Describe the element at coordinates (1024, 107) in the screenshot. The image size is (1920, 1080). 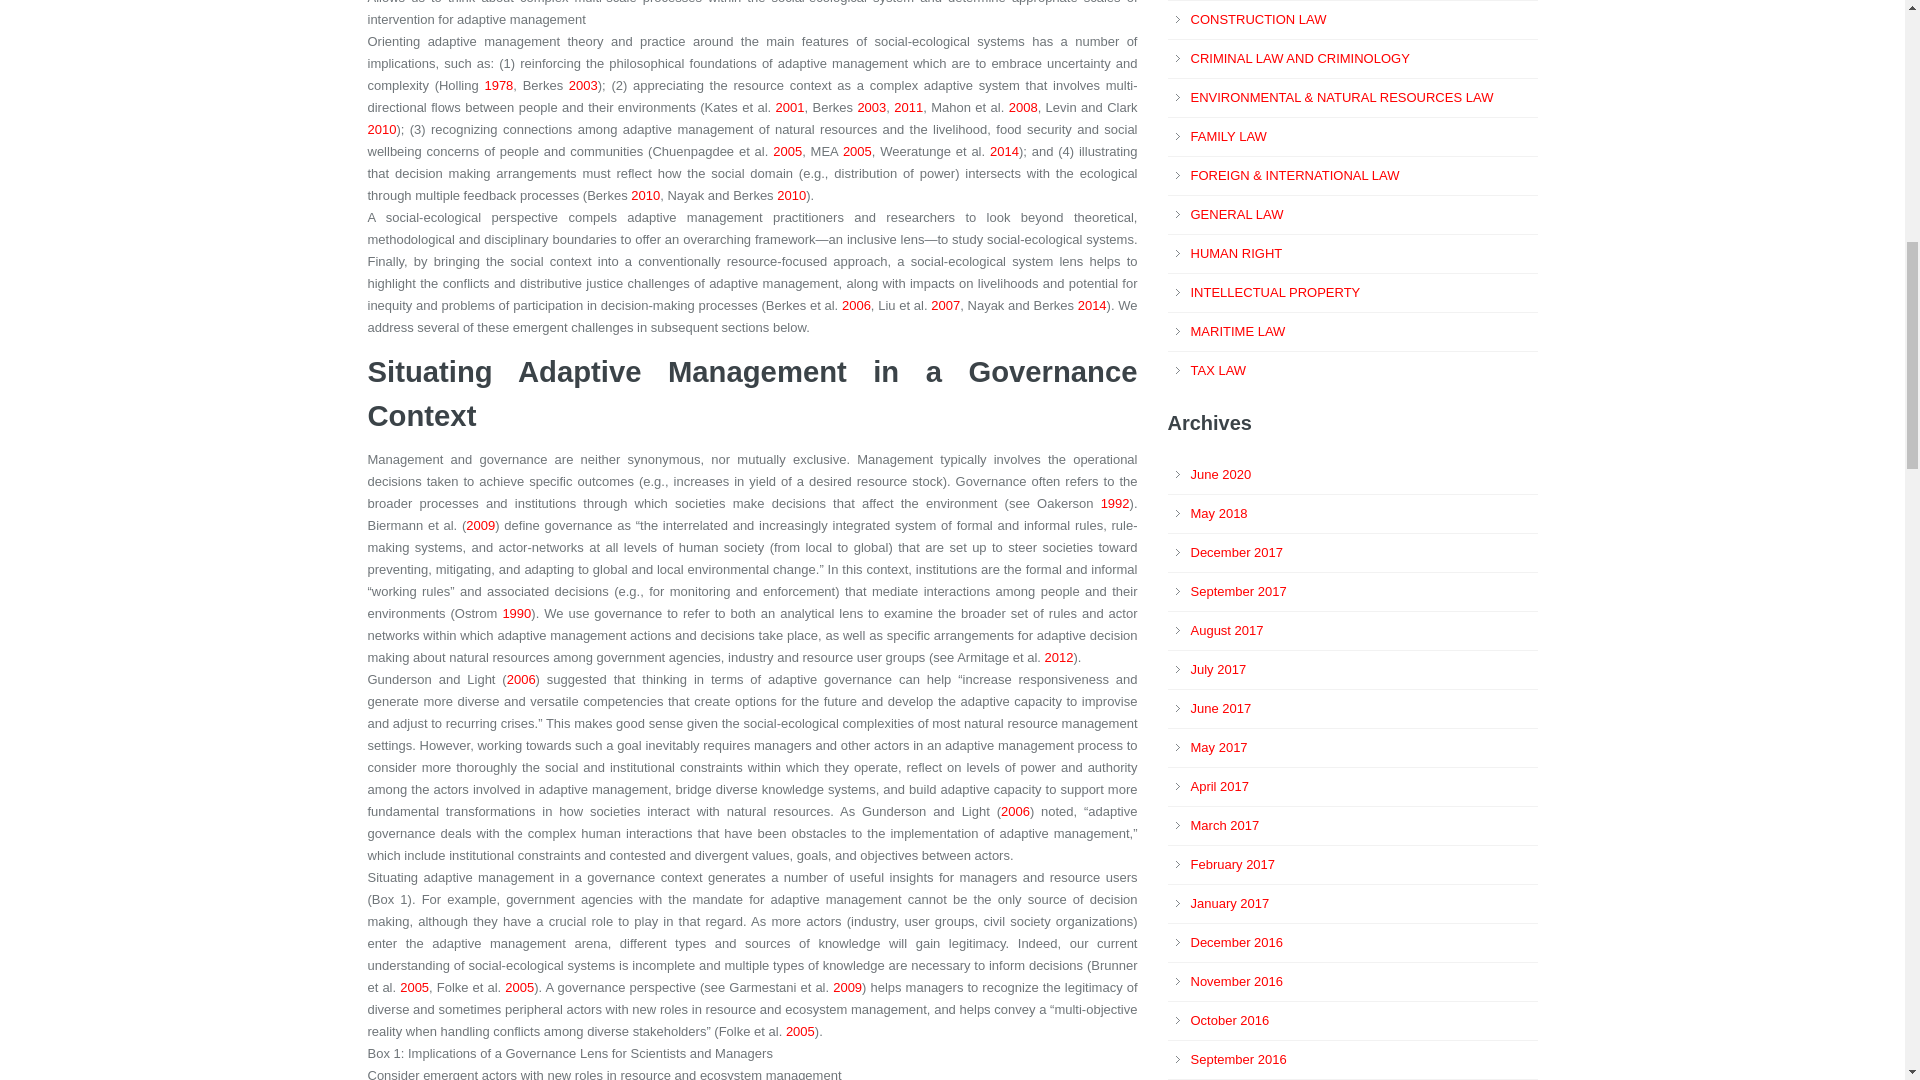
I see `2008` at that location.